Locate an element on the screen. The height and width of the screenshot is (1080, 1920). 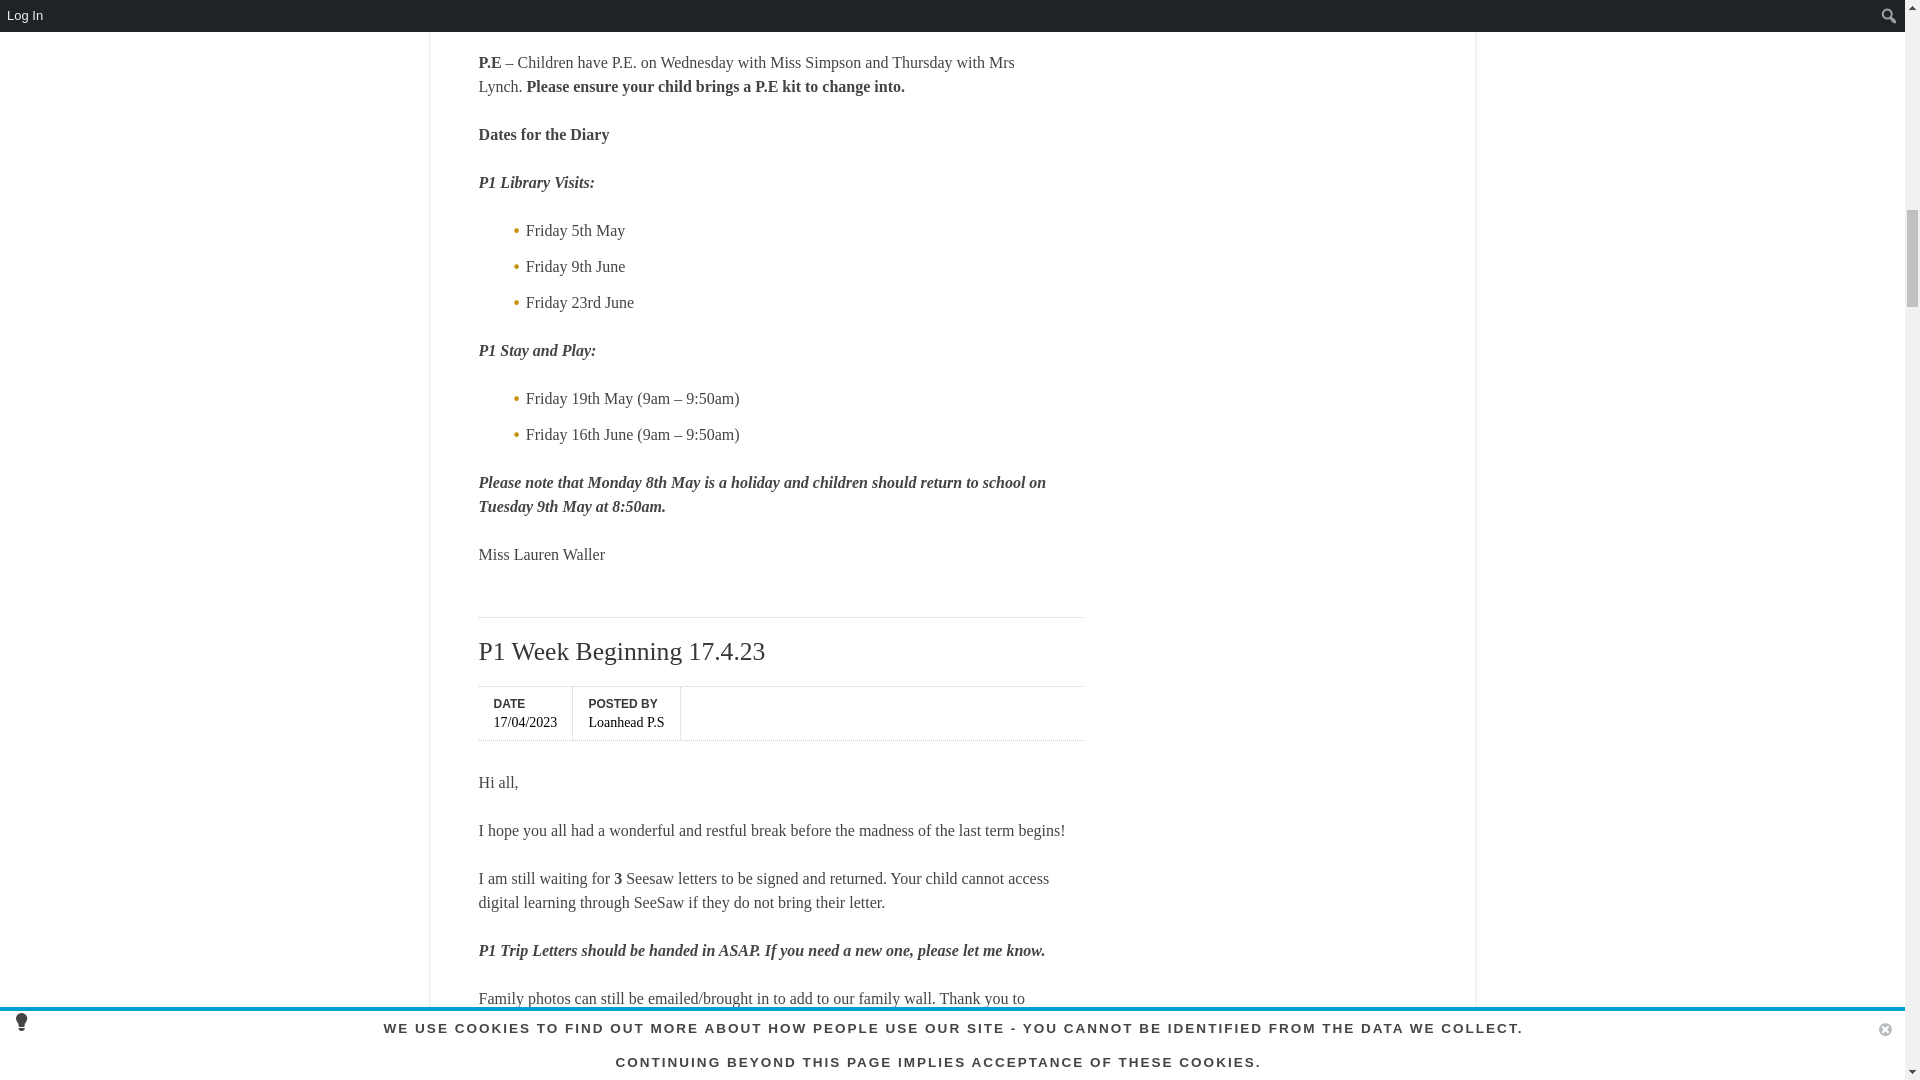
View all posts by Loanhead P.S is located at coordinates (626, 720).